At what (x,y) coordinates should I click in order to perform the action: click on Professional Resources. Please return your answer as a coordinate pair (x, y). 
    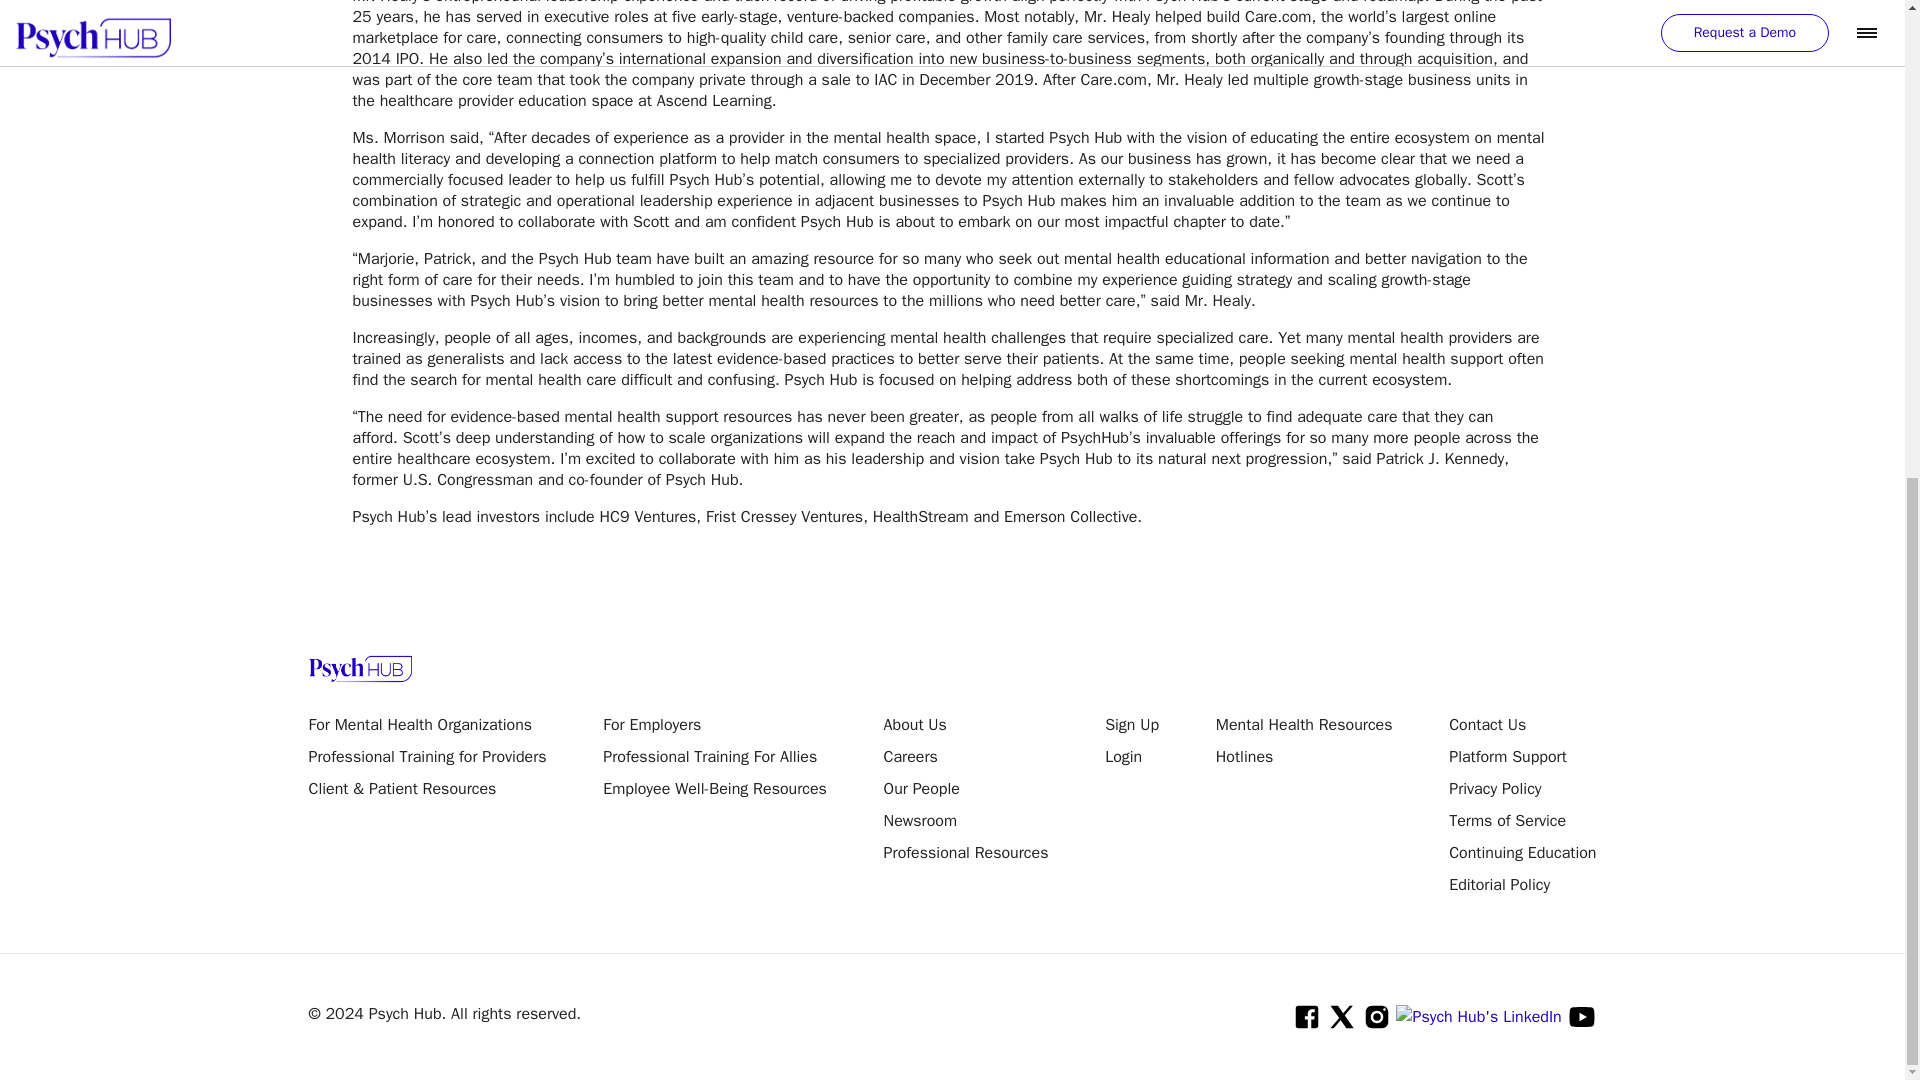
    Looking at the image, I should click on (966, 853).